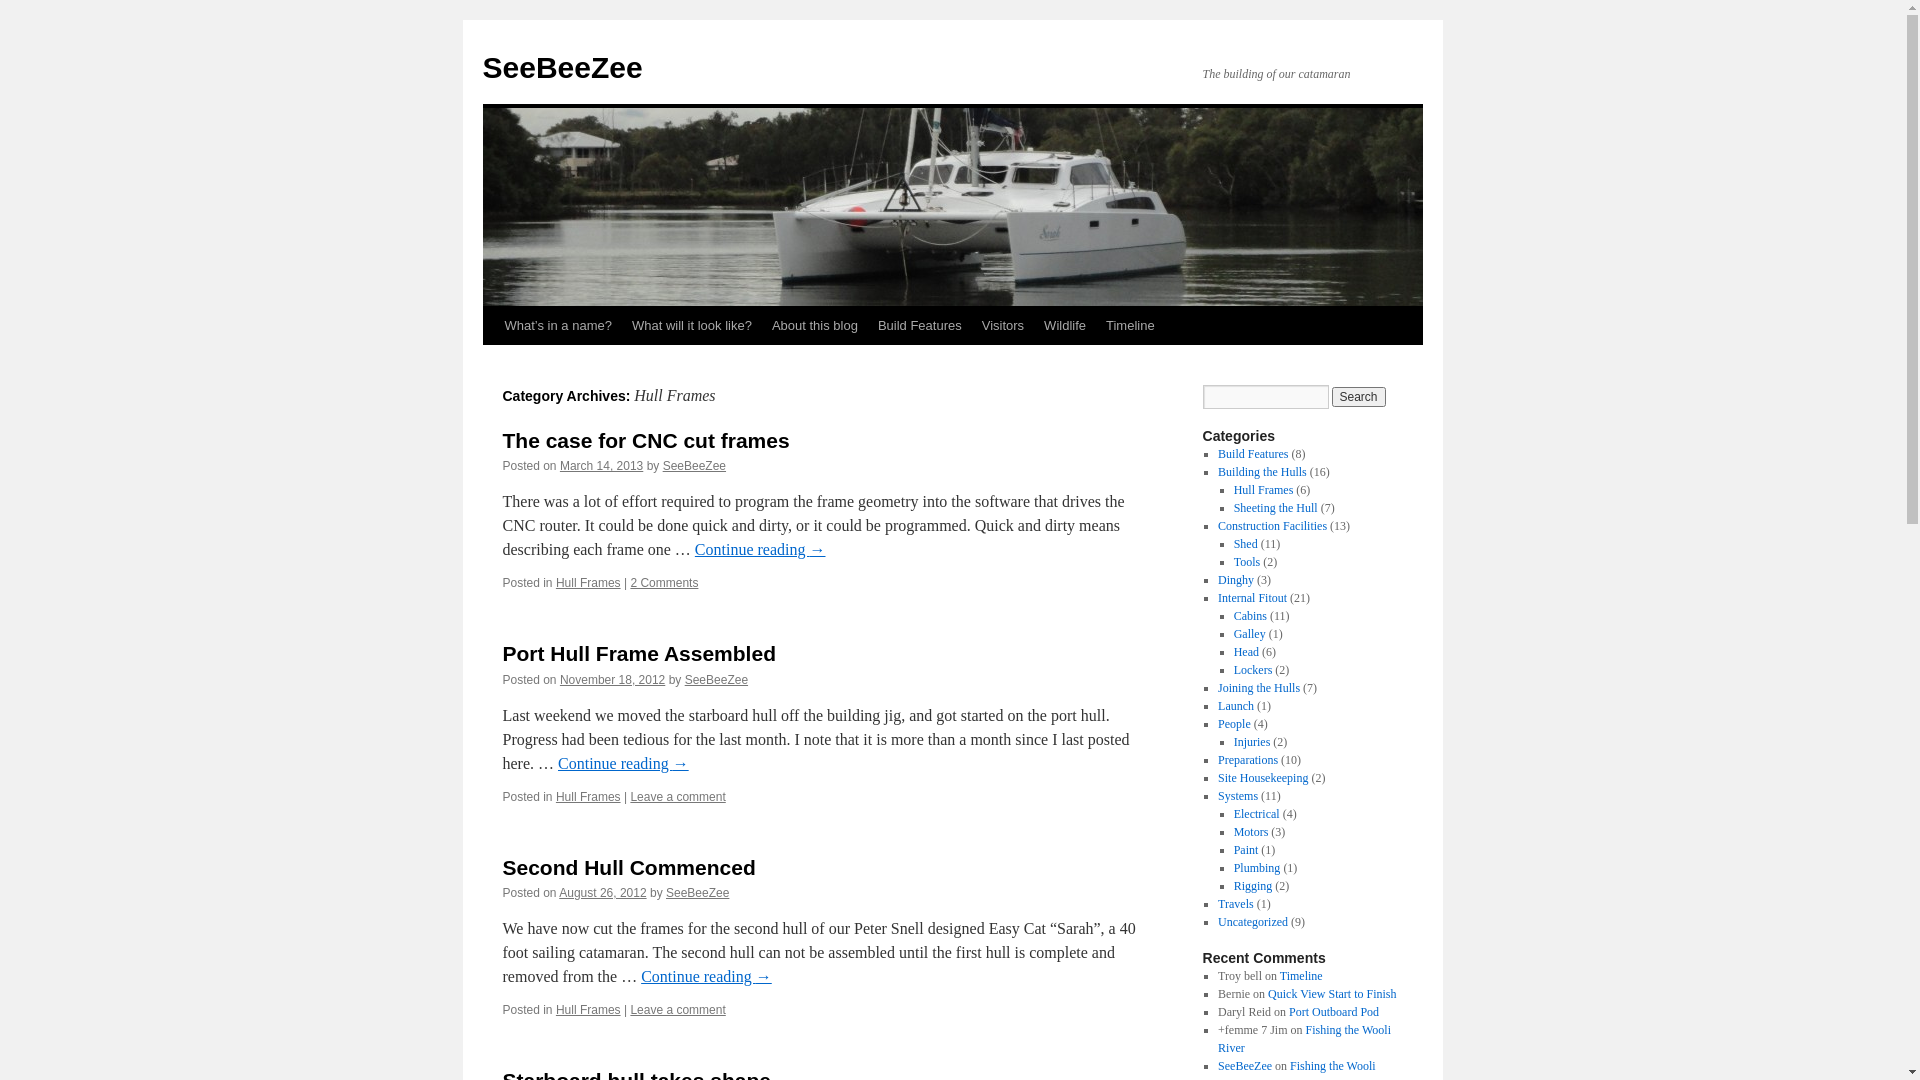  I want to click on Hull Frames, so click(588, 797).